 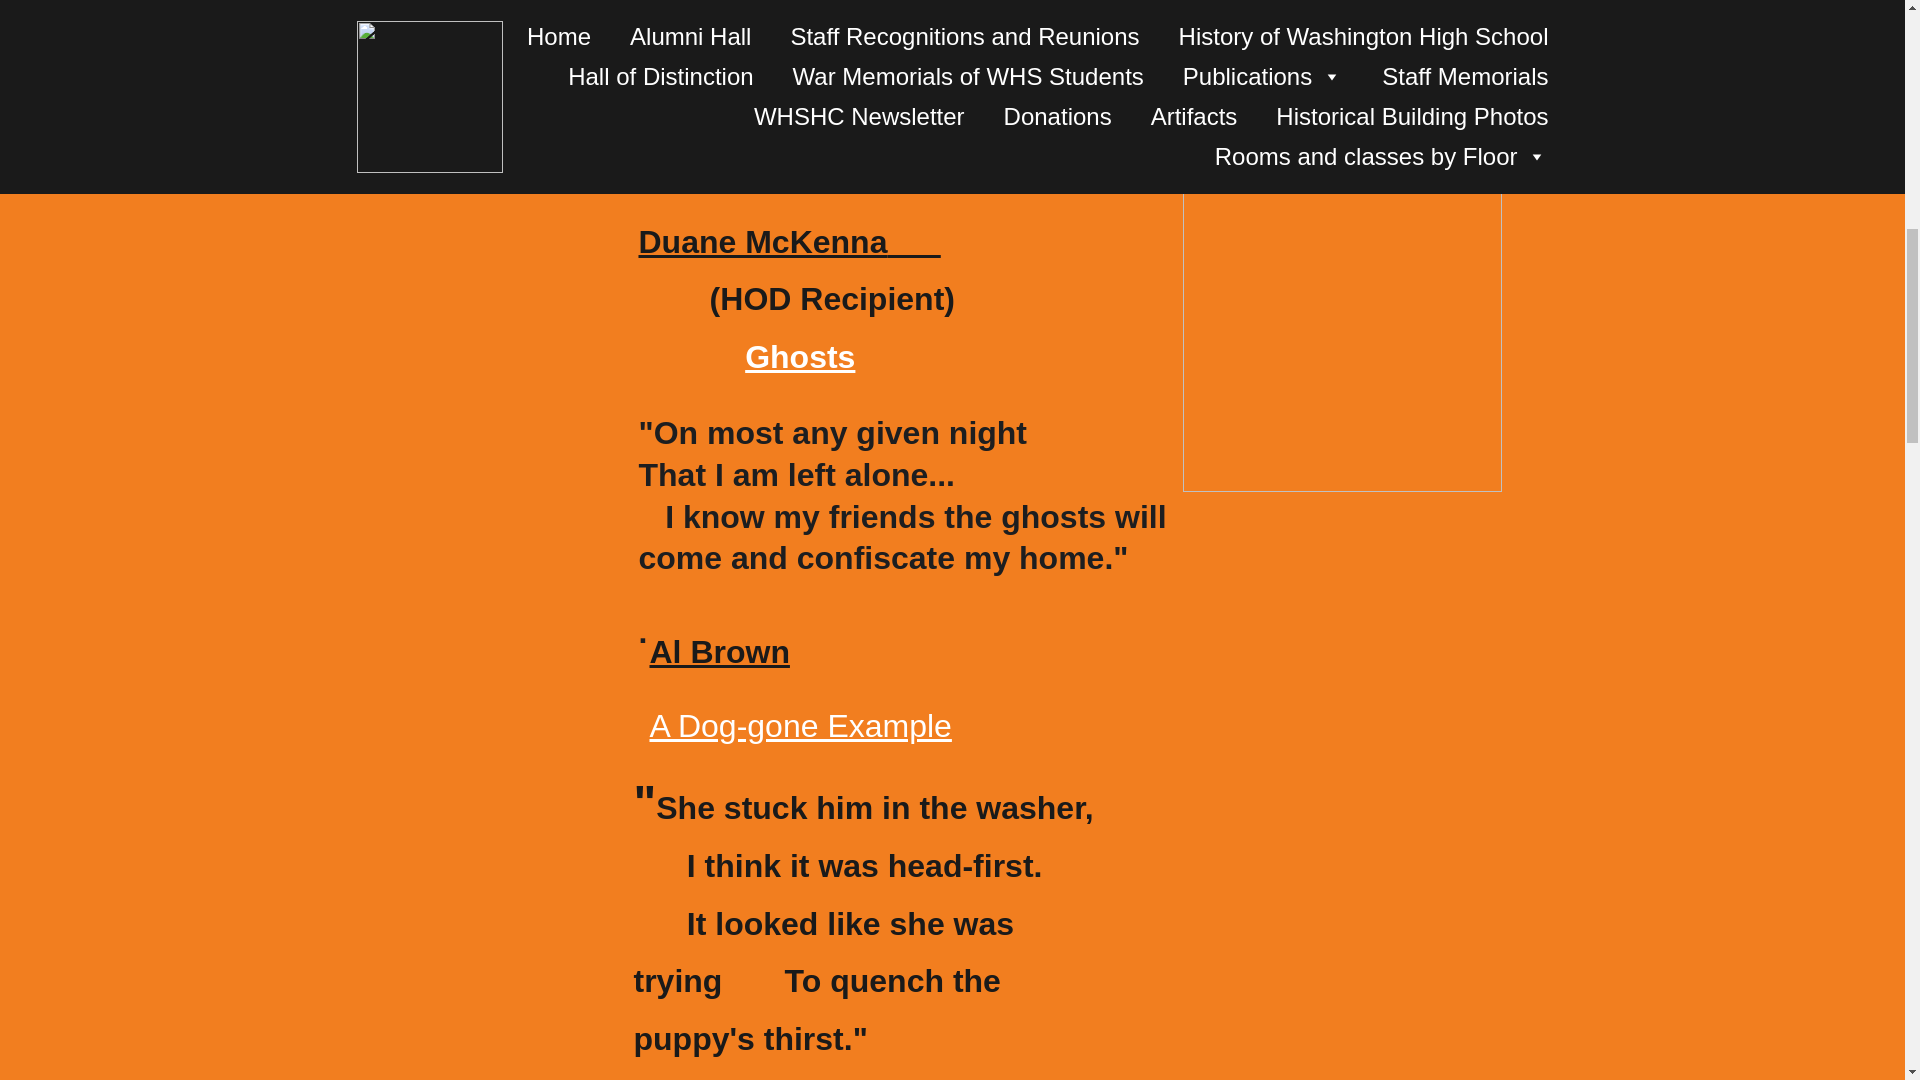 What do you see at coordinates (762, 242) in the screenshot?
I see `Duane McKenna` at bounding box center [762, 242].